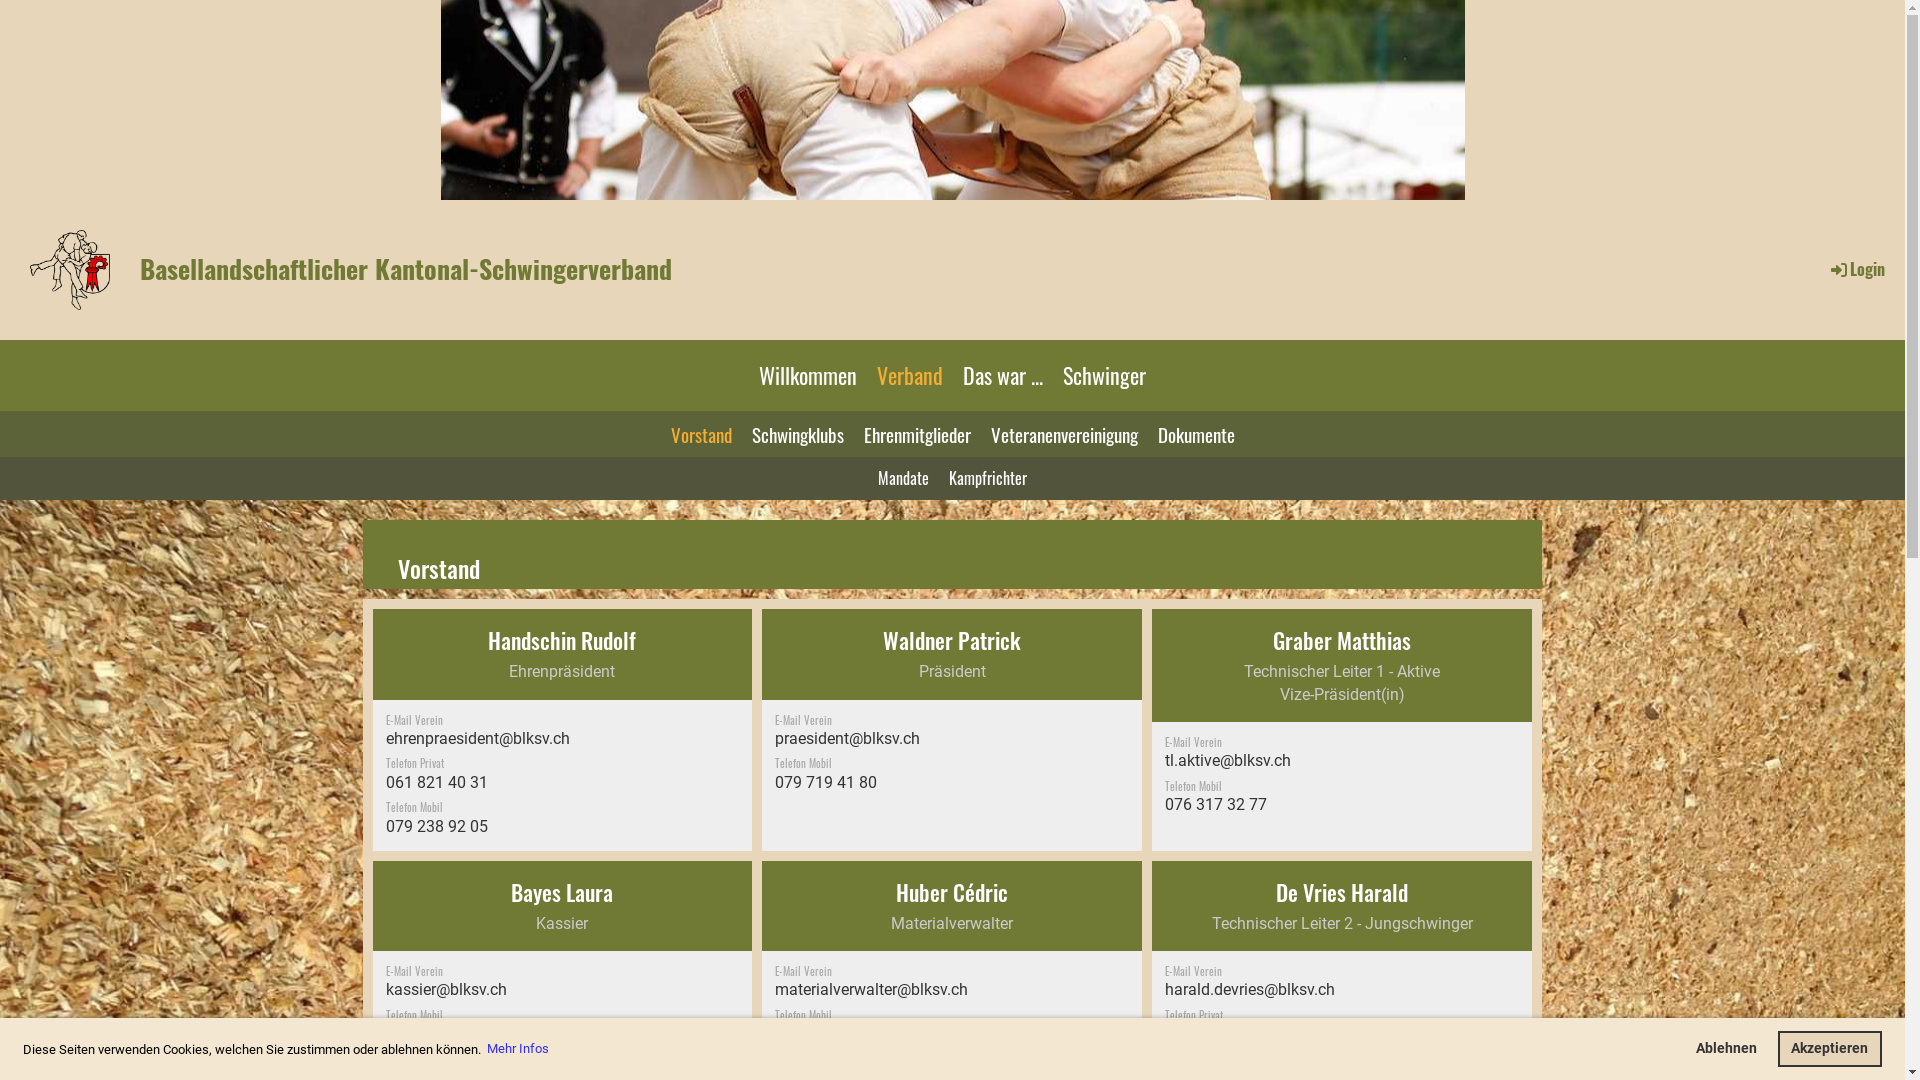  What do you see at coordinates (406, 269) in the screenshot?
I see `Basellandschaftlicher Kantonal-Schwingerverband` at bounding box center [406, 269].